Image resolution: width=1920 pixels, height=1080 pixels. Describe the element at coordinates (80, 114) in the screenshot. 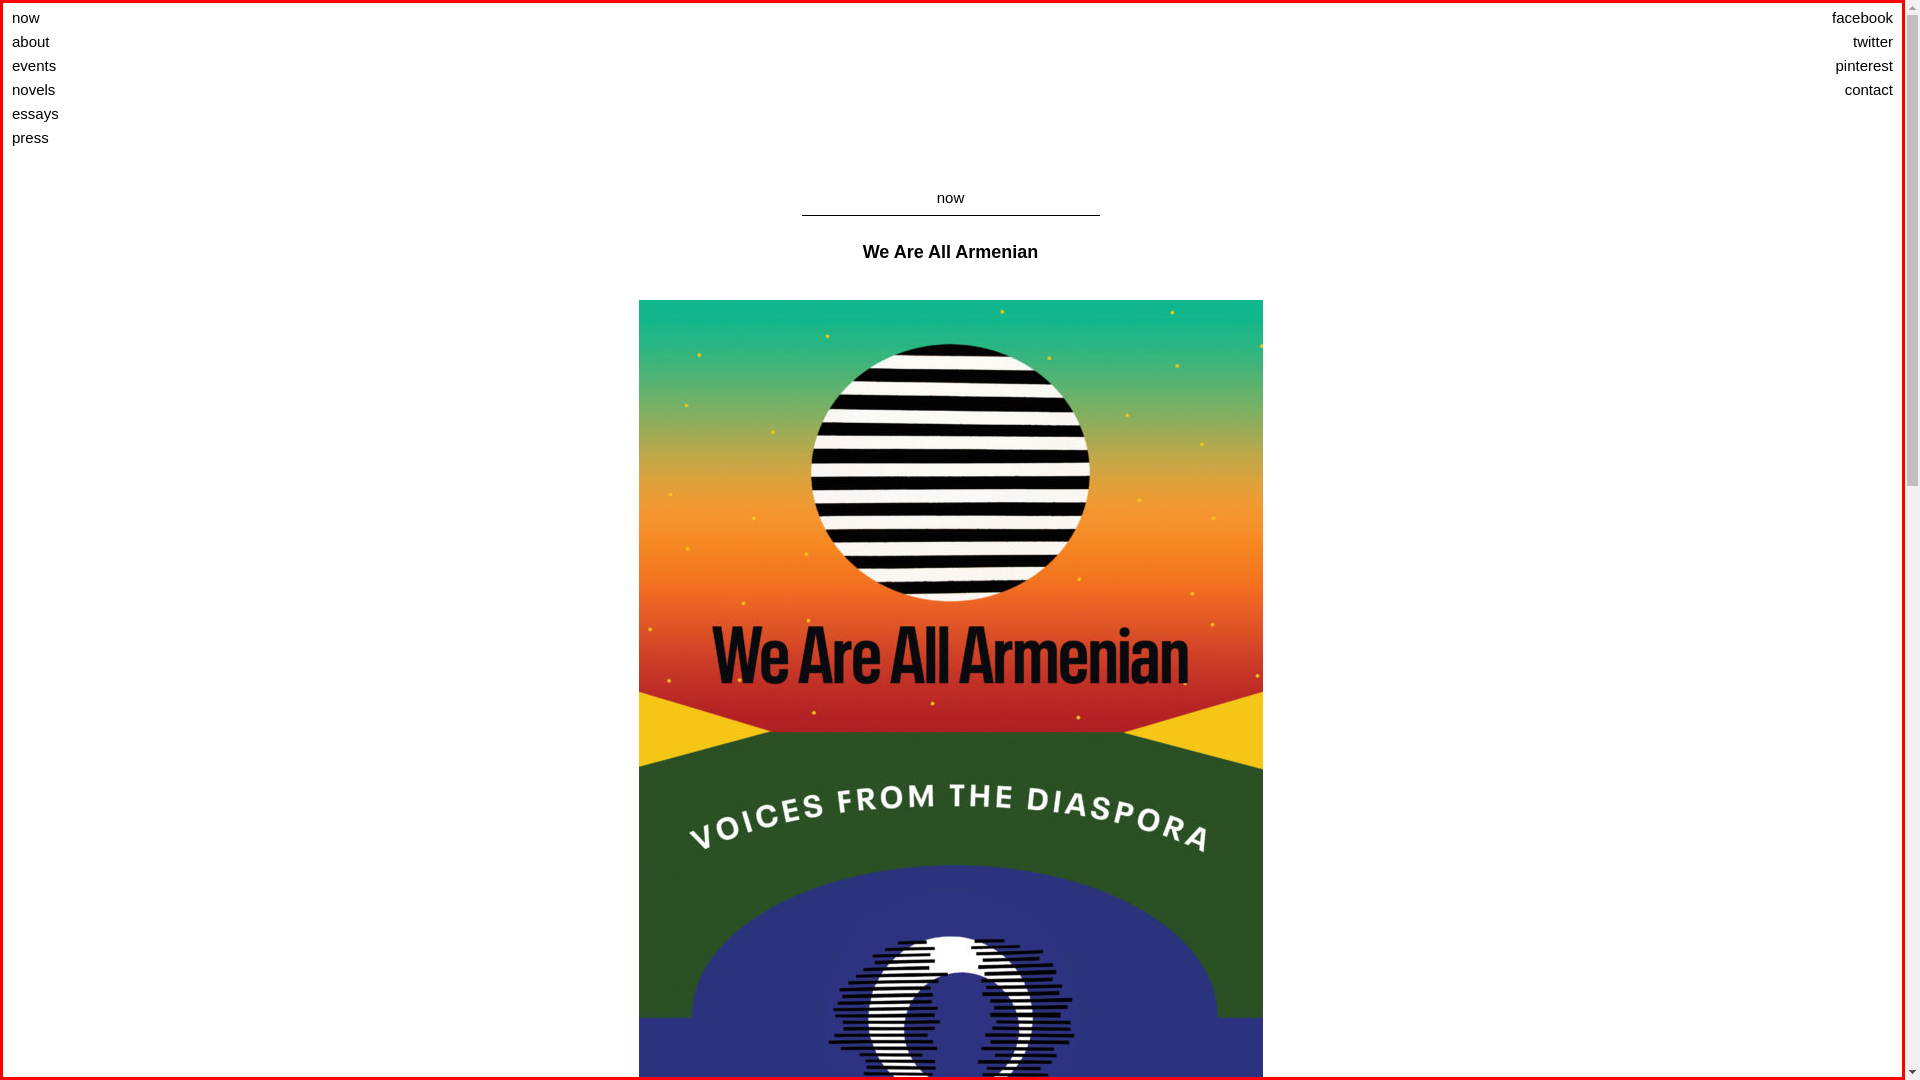

I see `essays` at that location.